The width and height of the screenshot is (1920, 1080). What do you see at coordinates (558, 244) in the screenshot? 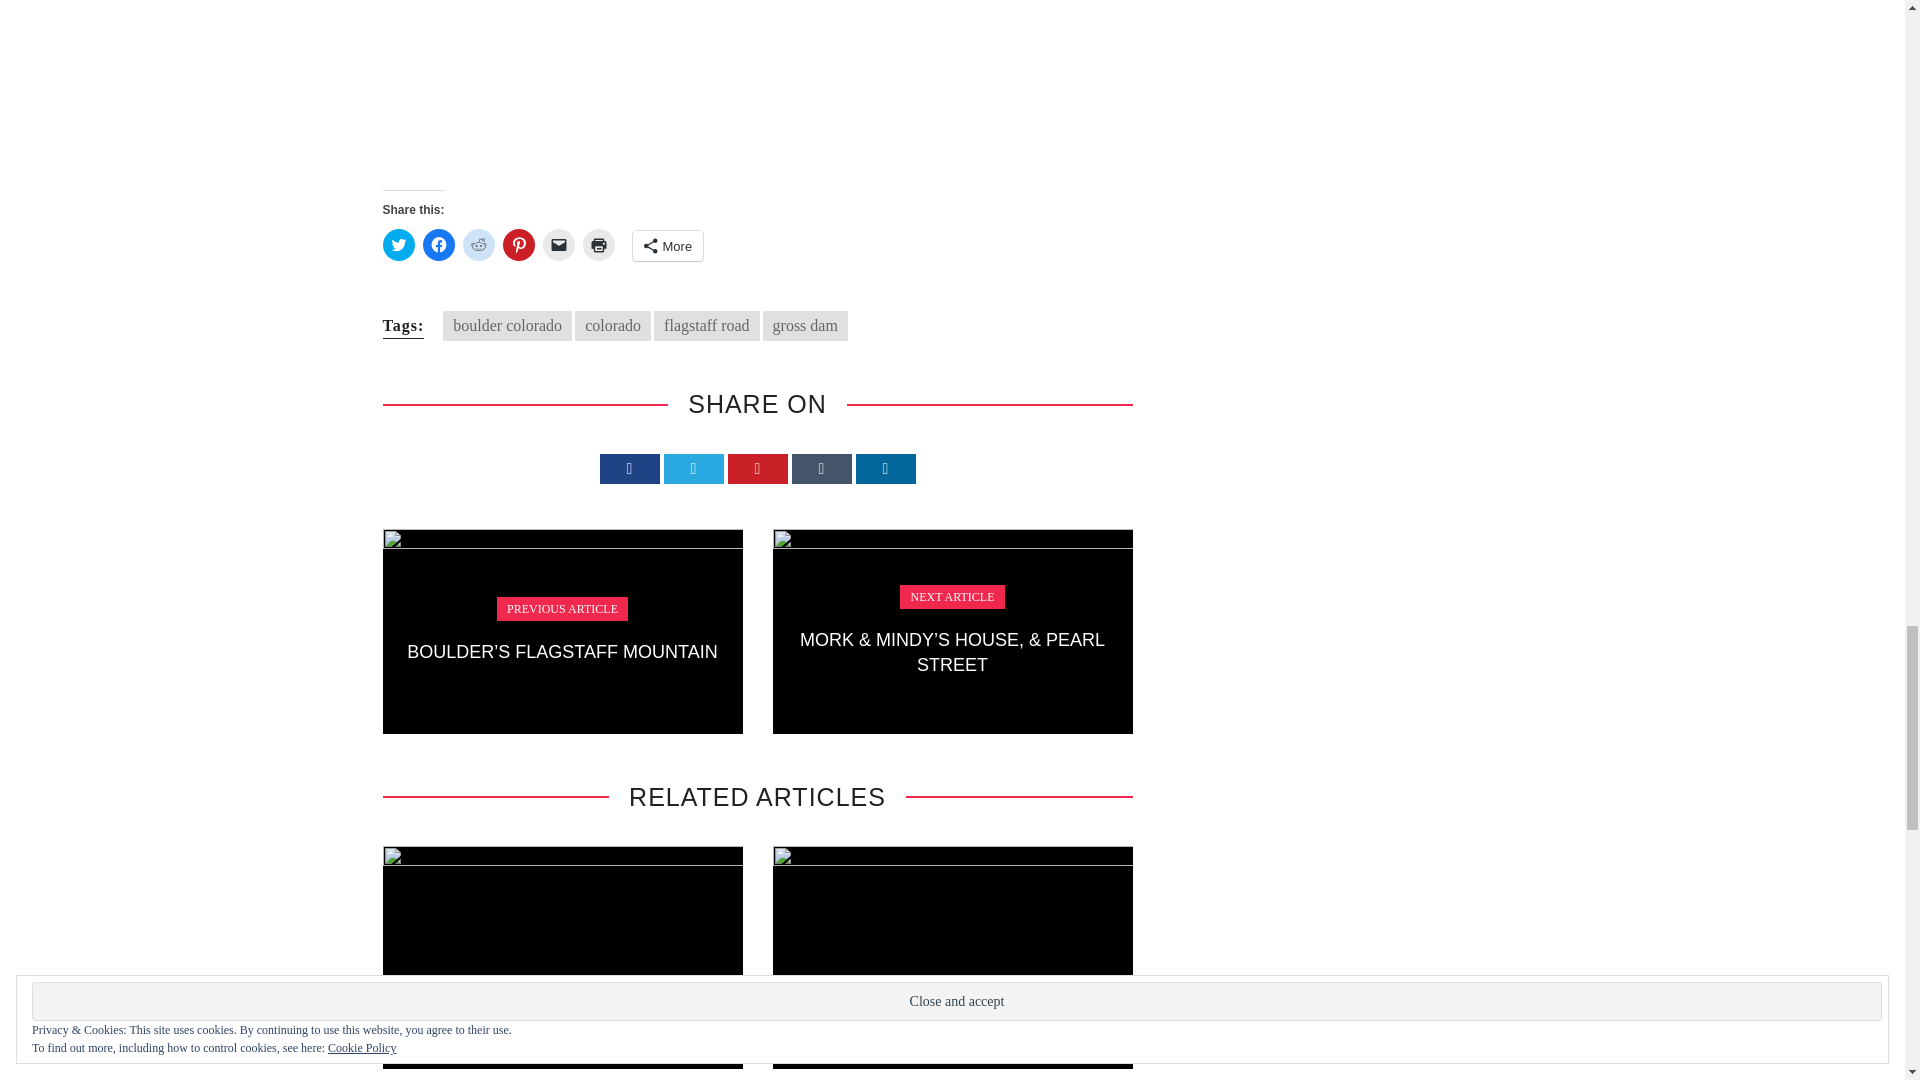
I see `Click to email a link to a friend` at bounding box center [558, 244].